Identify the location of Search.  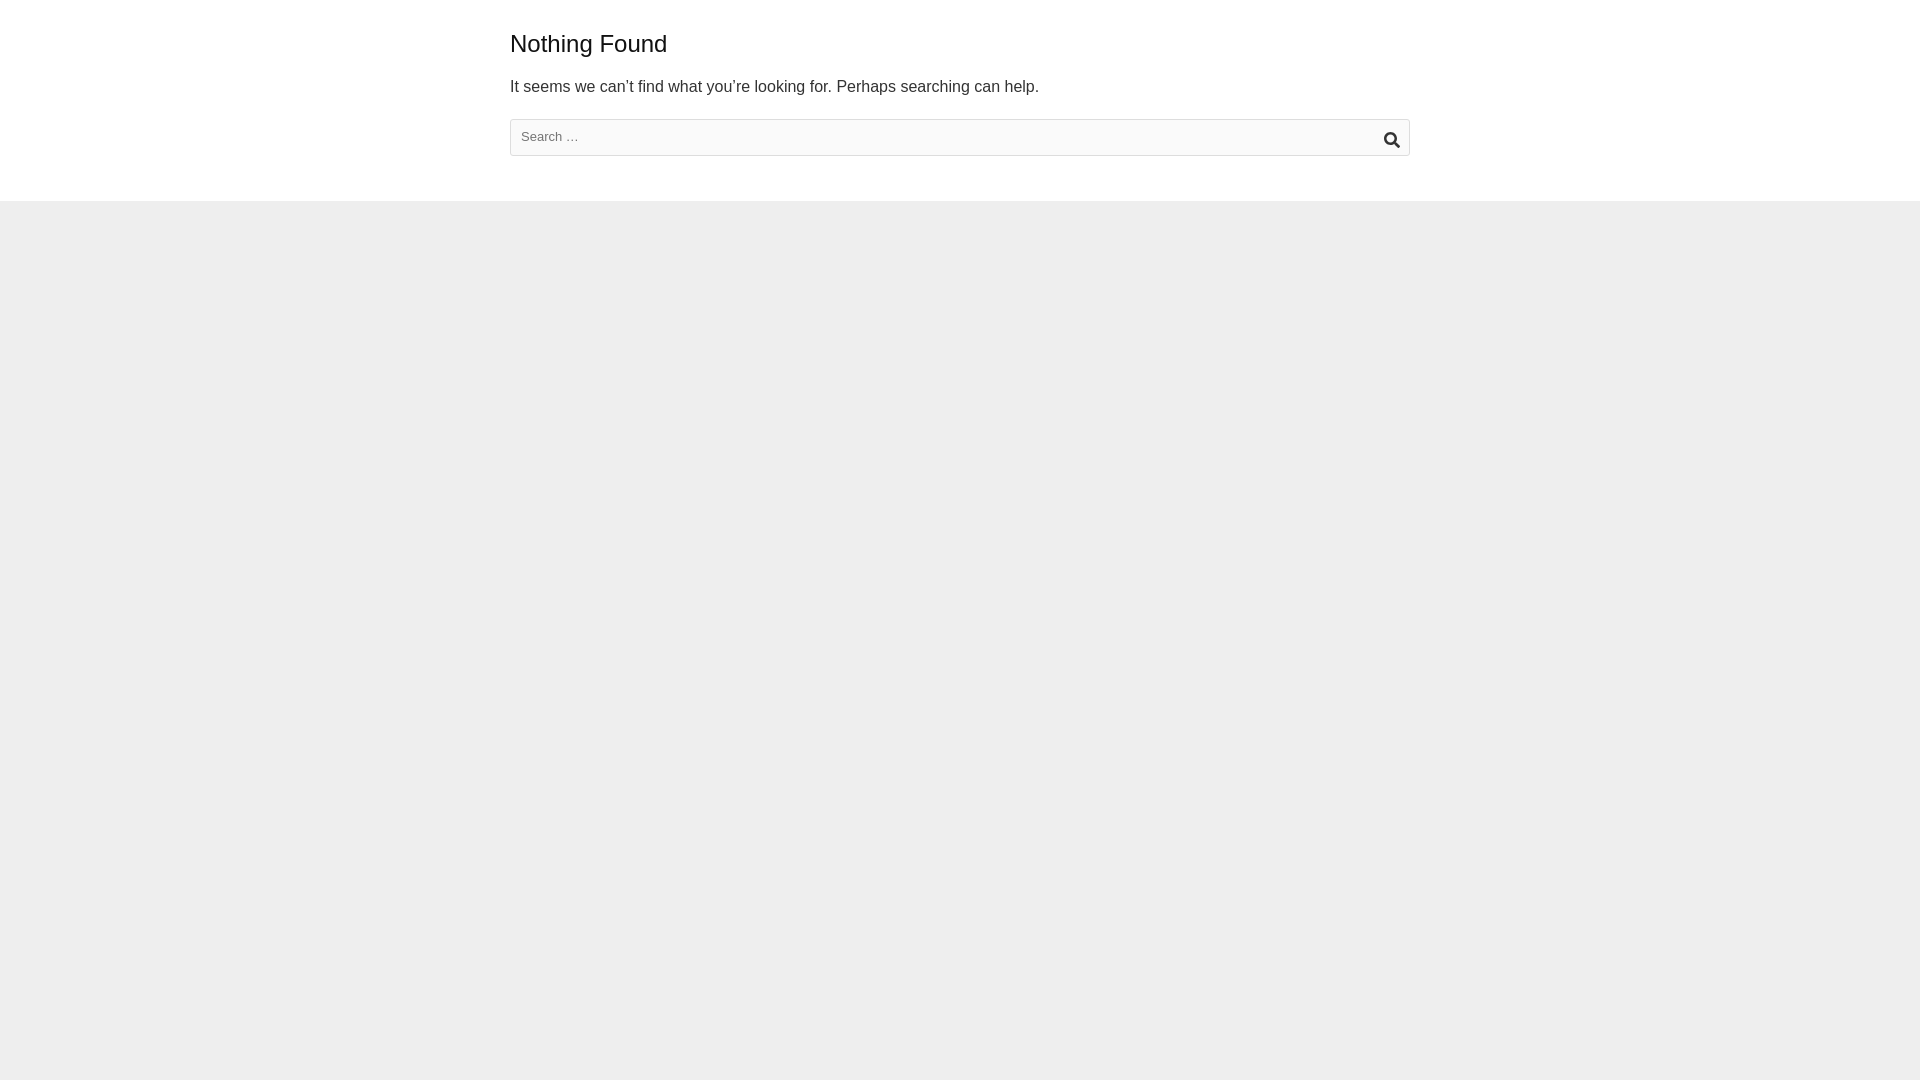
(1390, 136).